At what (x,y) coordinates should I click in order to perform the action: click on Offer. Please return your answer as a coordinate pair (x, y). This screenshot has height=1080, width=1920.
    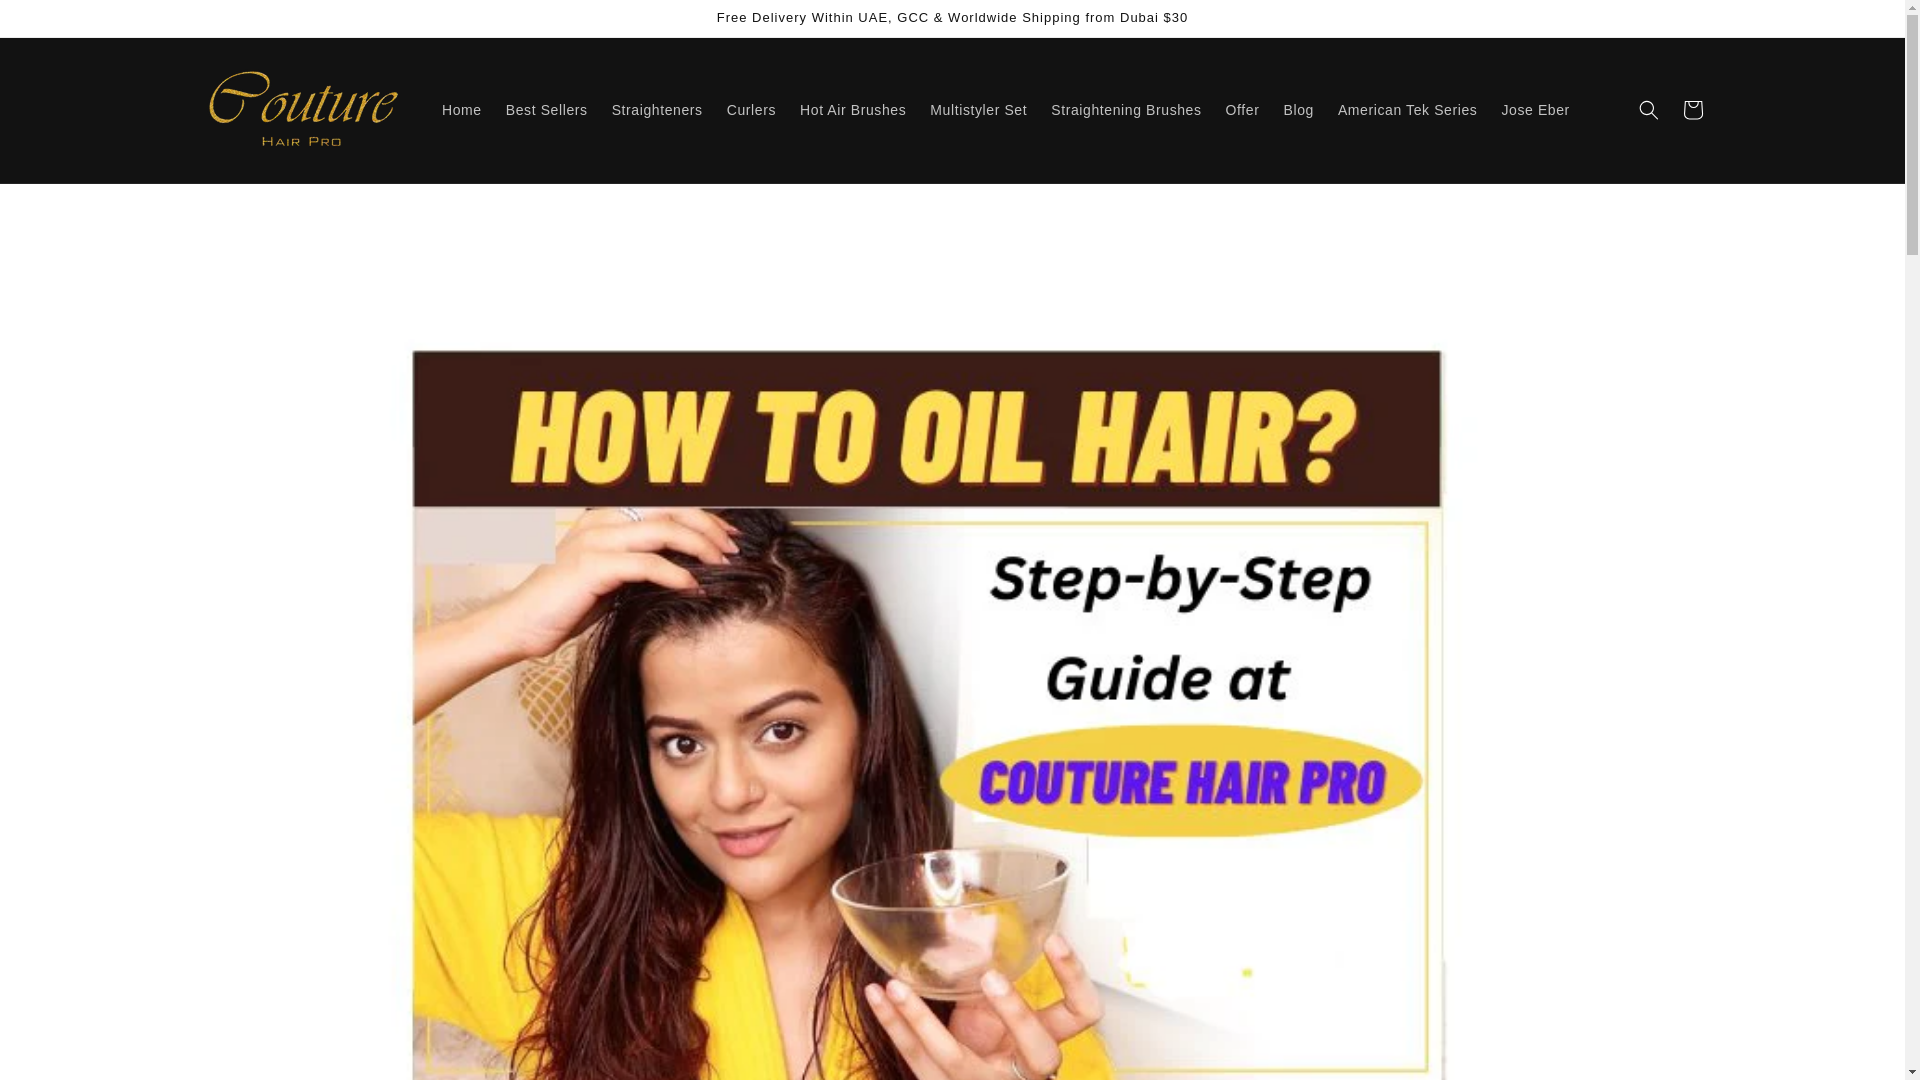
    Looking at the image, I should click on (1242, 109).